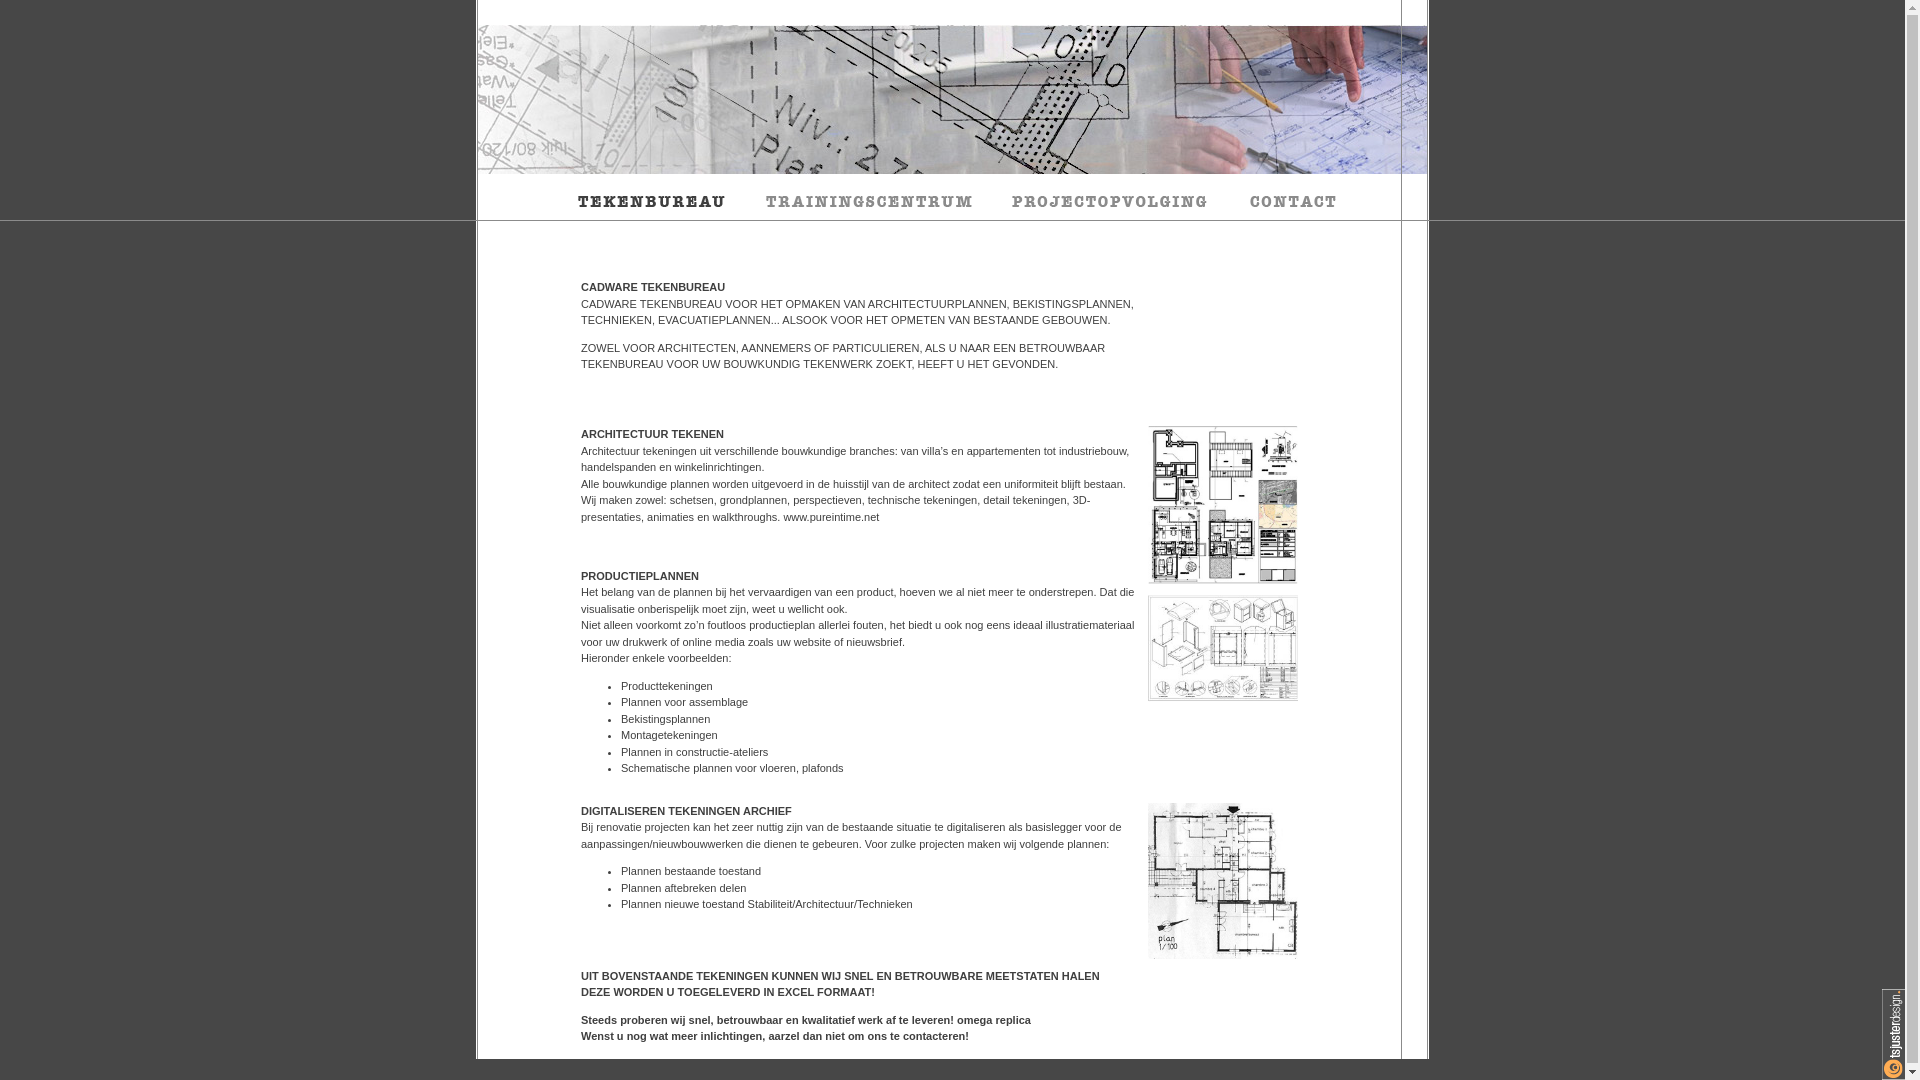  Describe the element at coordinates (994, 1020) in the screenshot. I see `omega replica` at that location.